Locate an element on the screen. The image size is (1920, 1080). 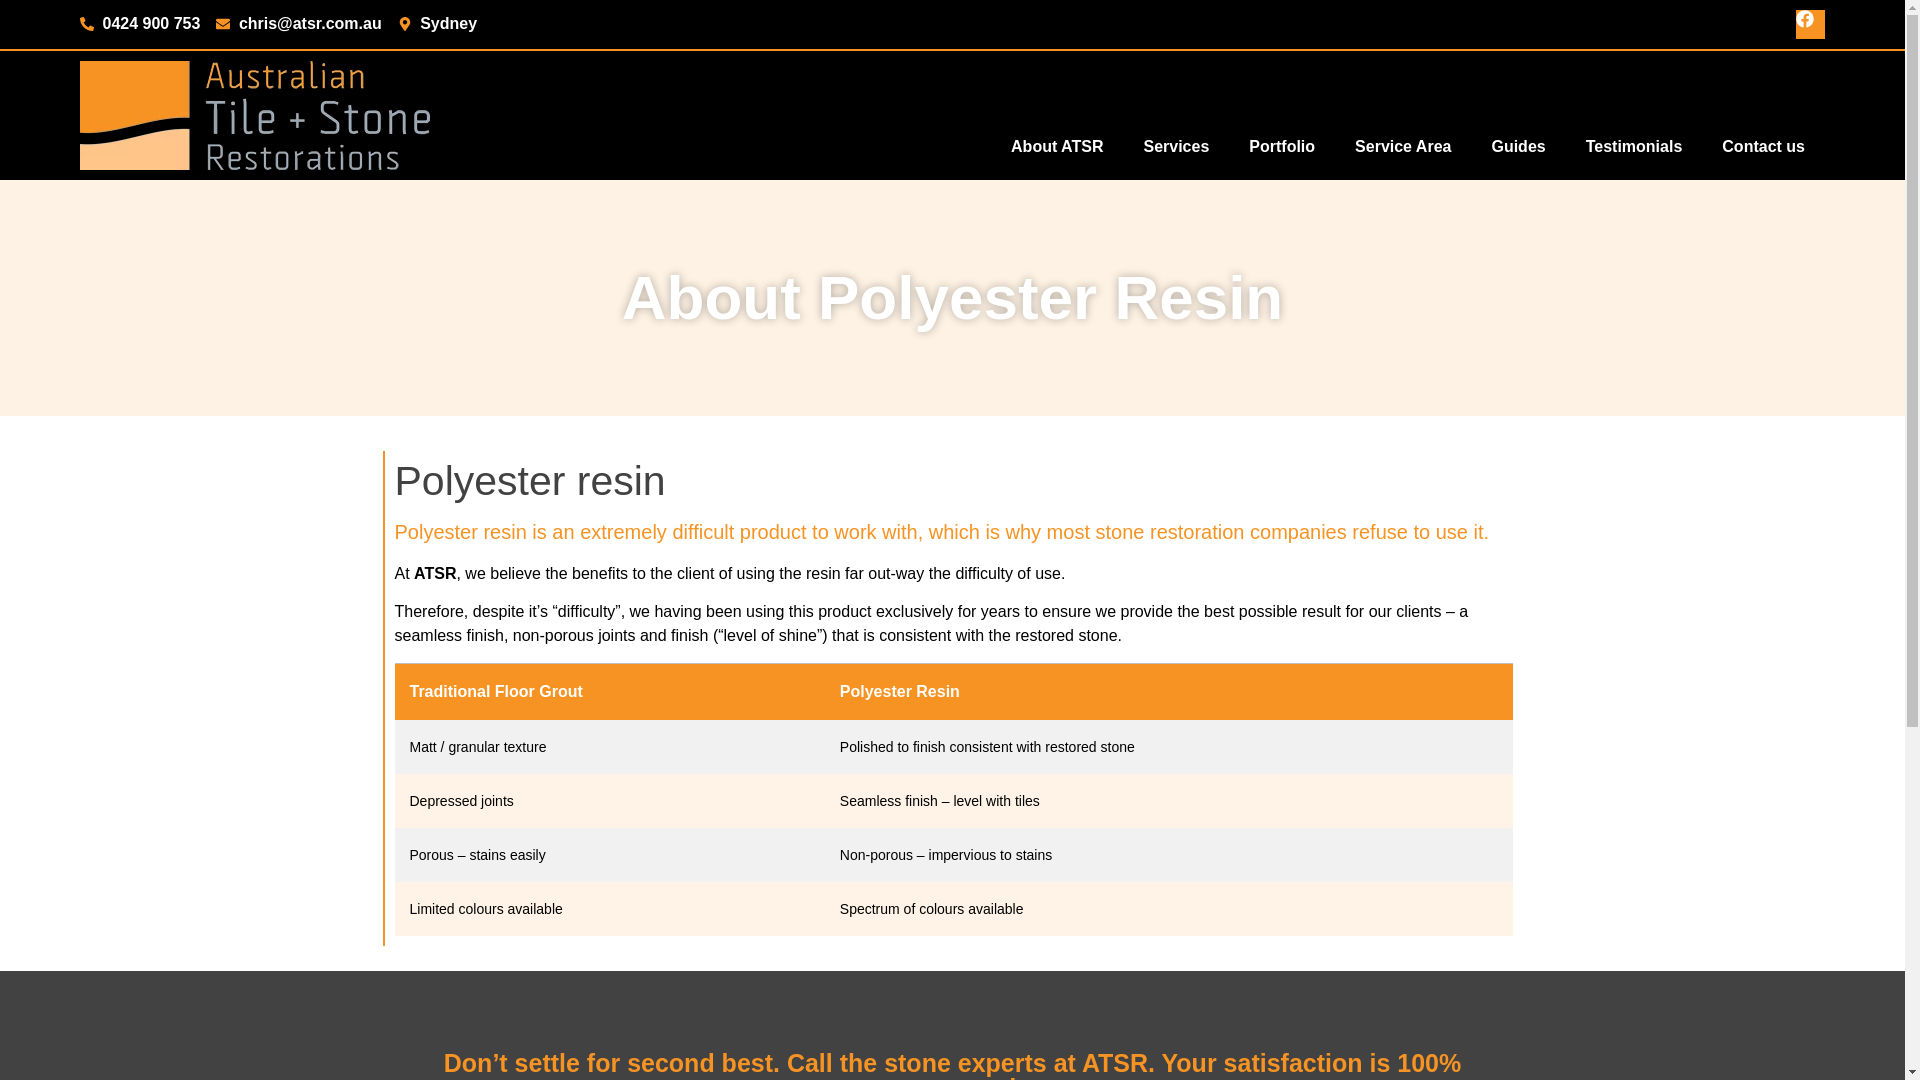
Portfolio is located at coordinates (1281, 146).